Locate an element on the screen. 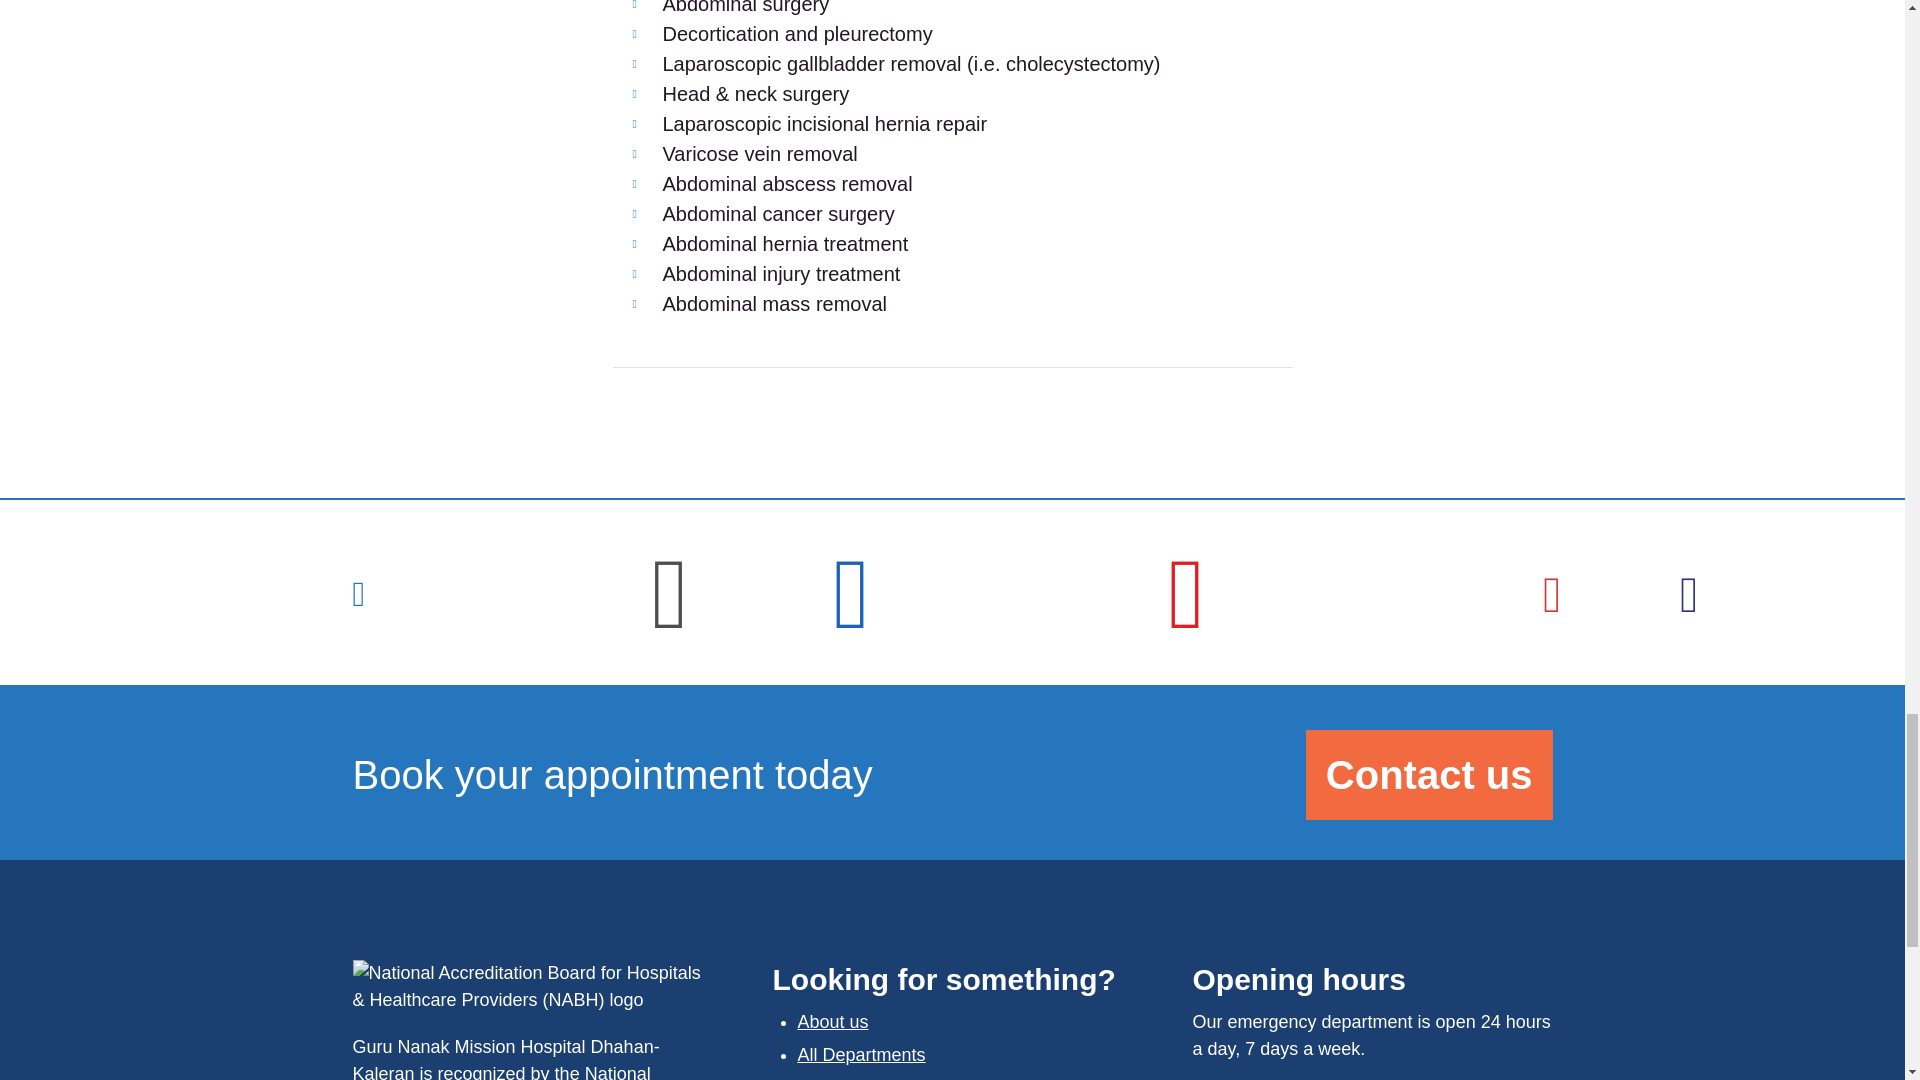  All Doctors is located at coordinates (842, 1078).